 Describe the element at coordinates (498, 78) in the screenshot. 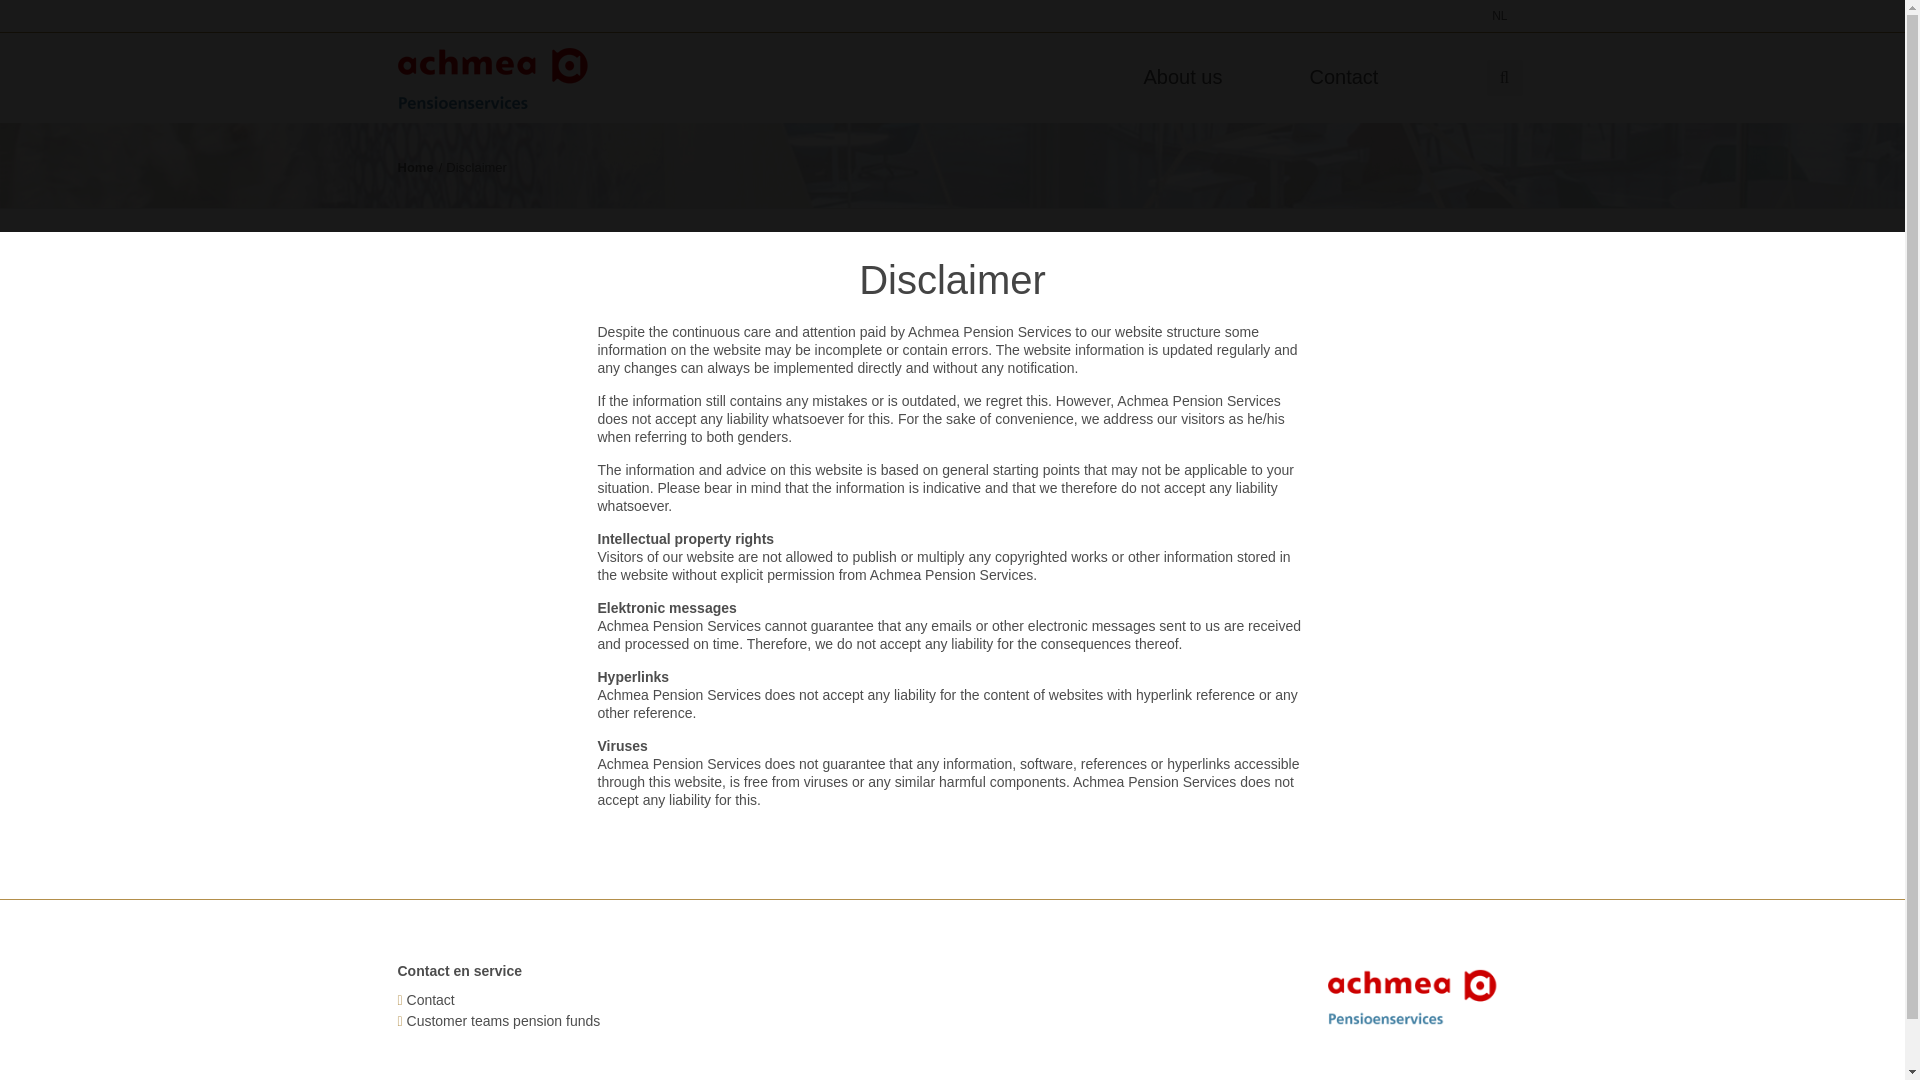

I see `logo Achmea Pensioenservices` at that location.